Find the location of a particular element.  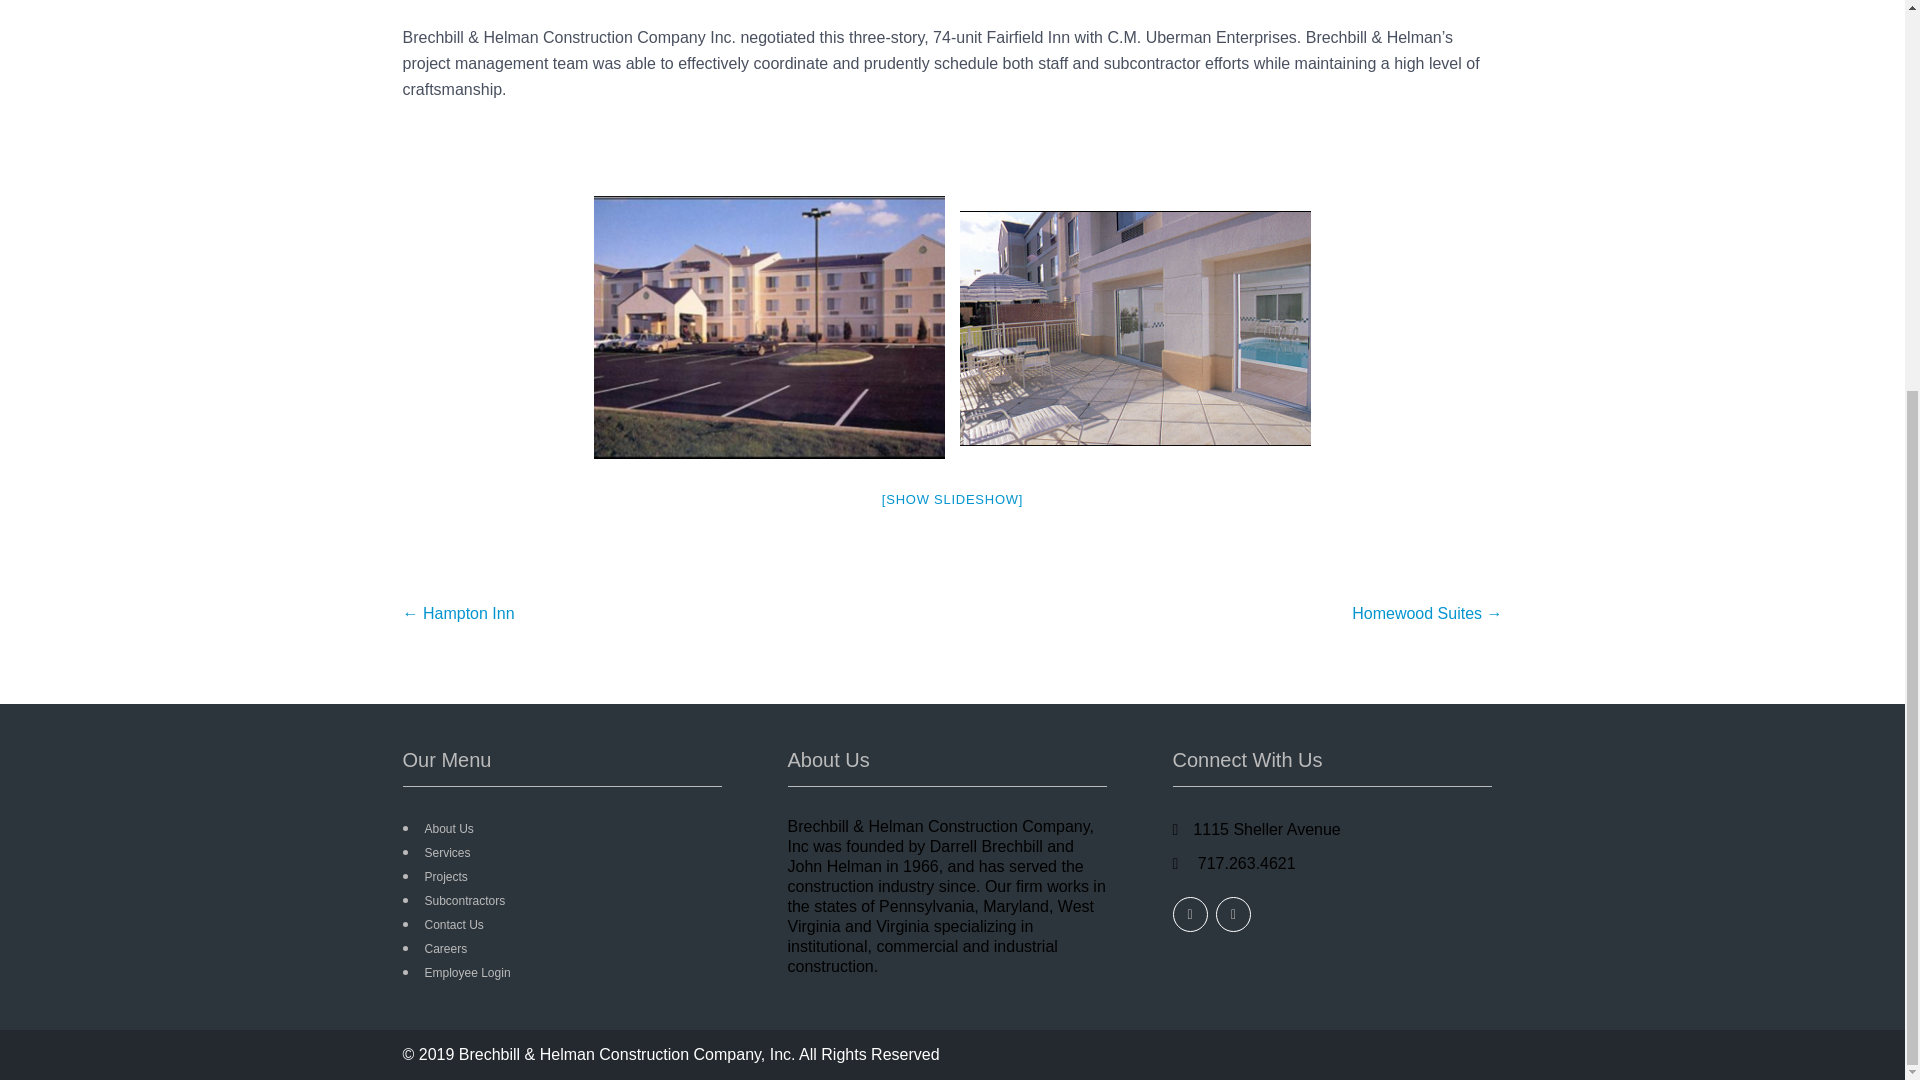

About Us is located at coordinates (448, 828).